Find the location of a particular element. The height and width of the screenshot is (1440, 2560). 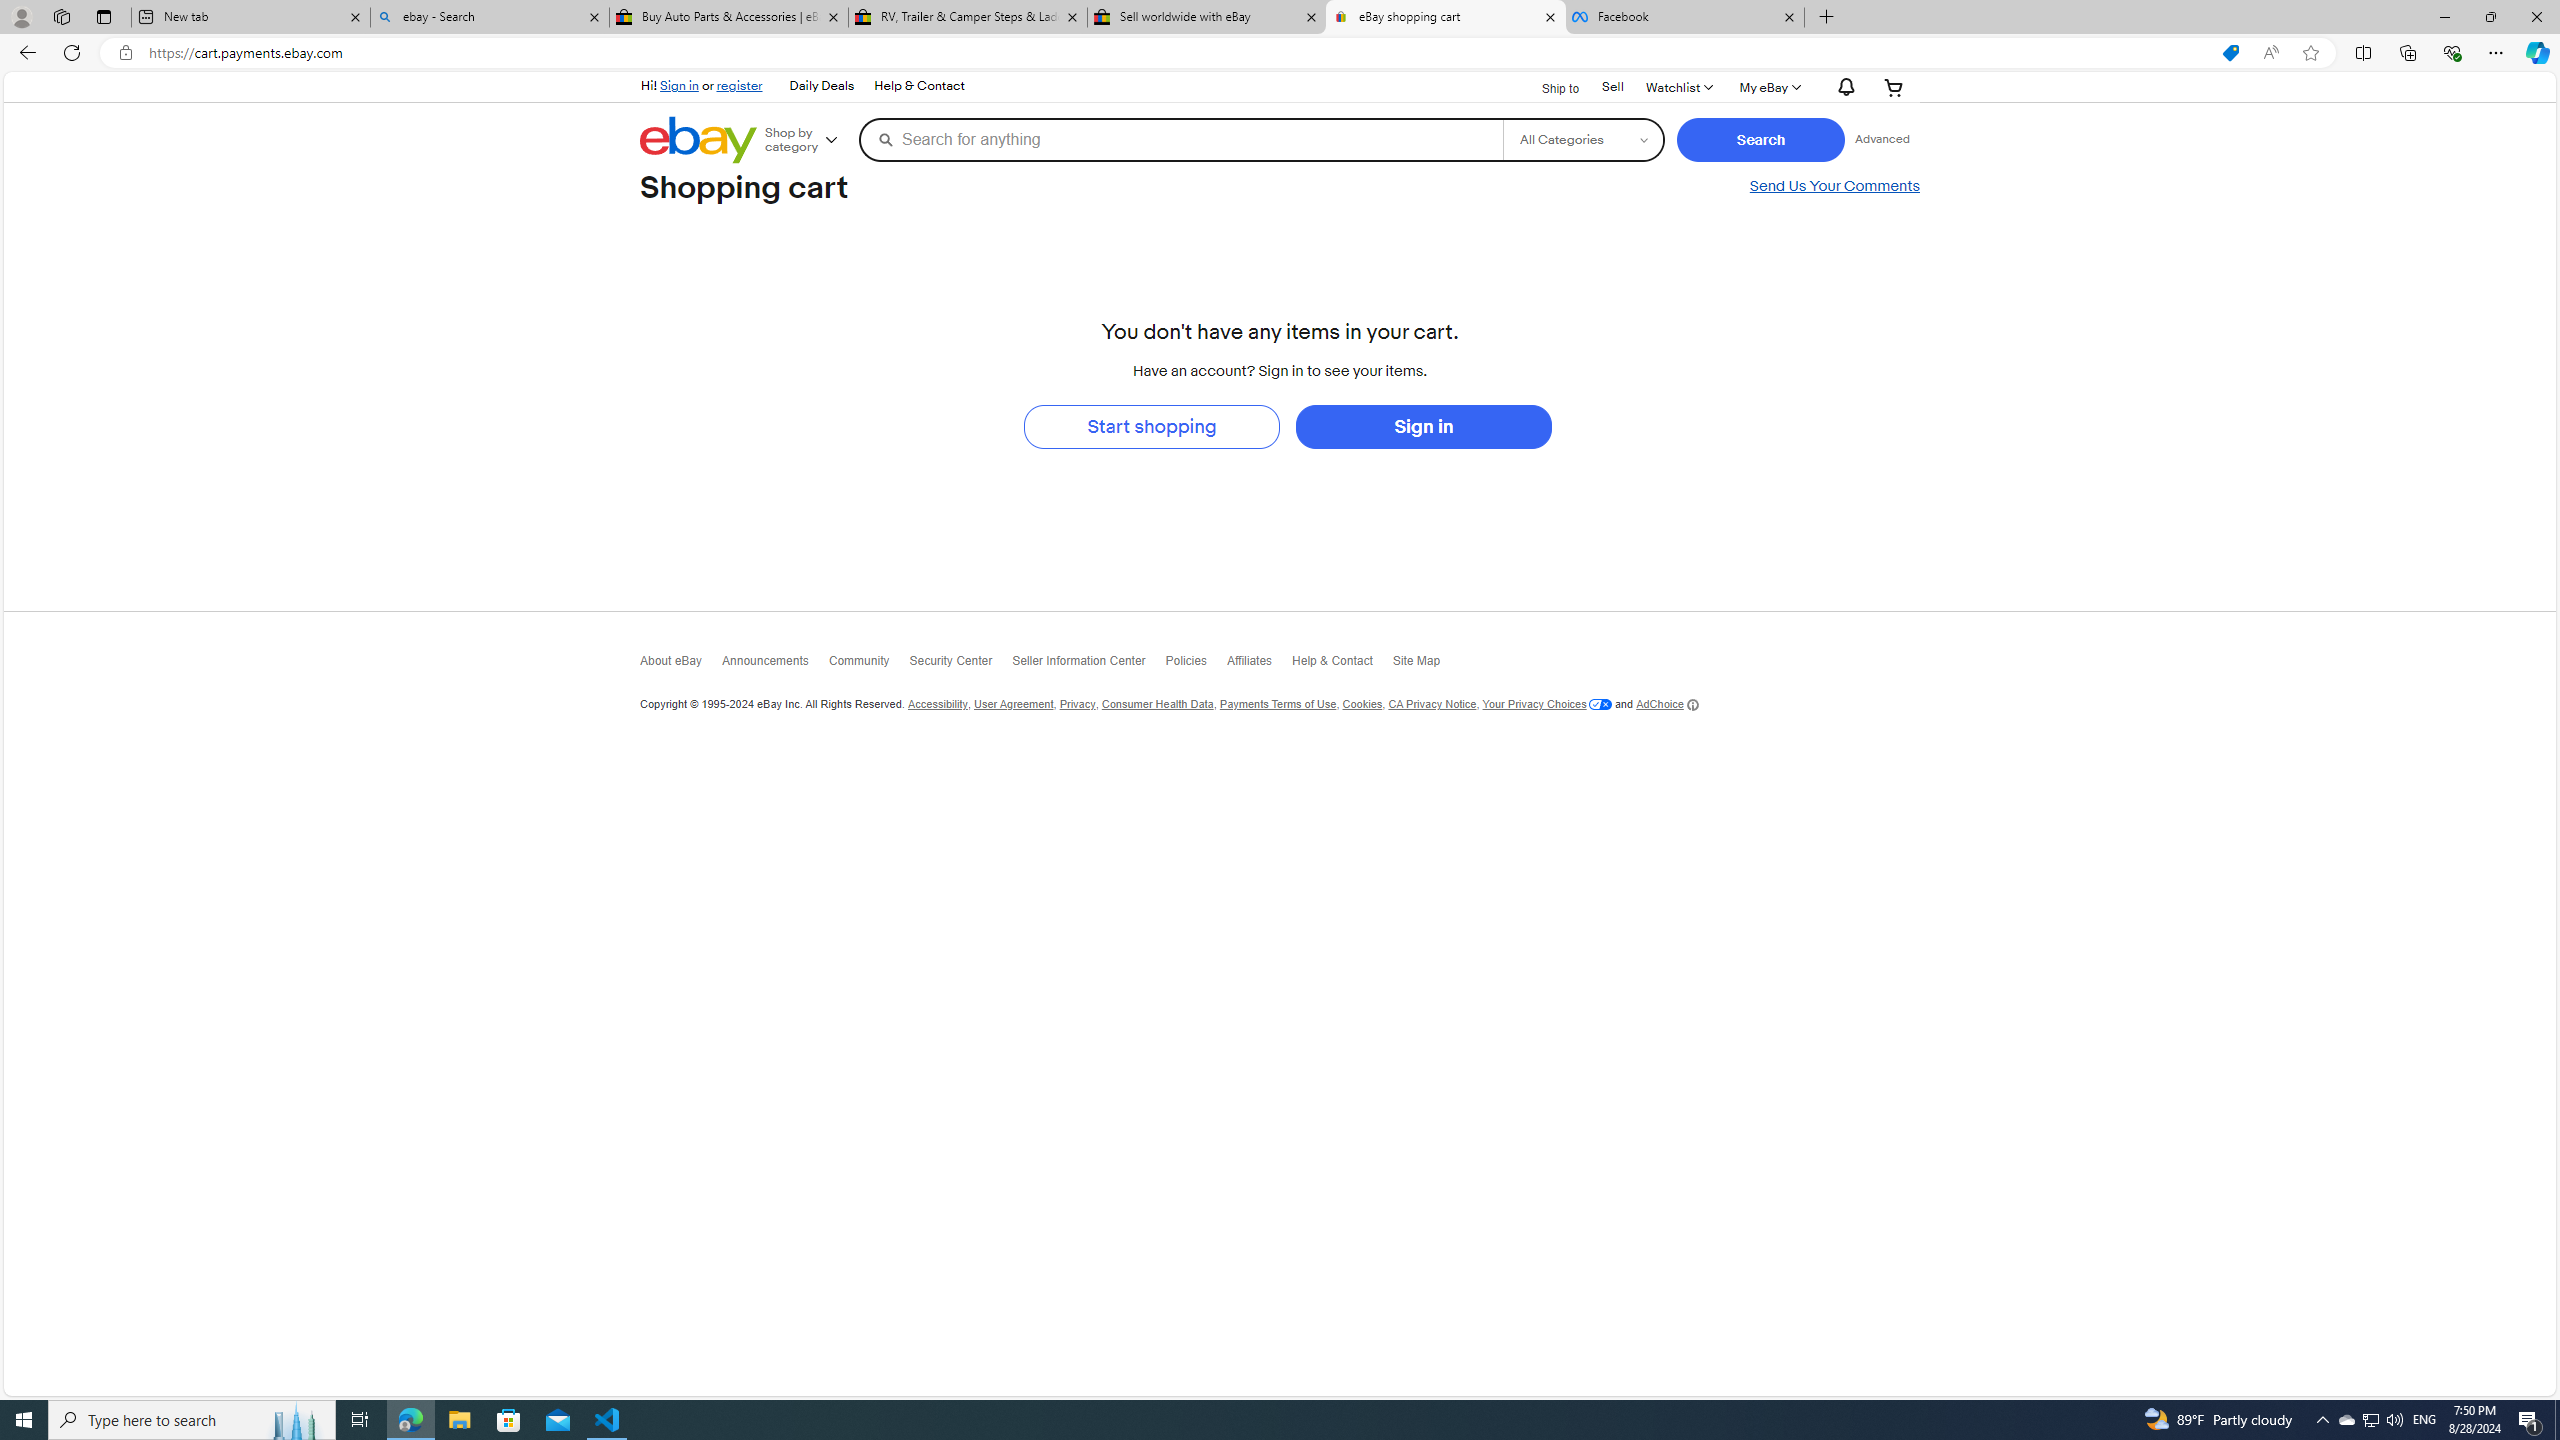

Consumer Health Data is located at coordinates (1156, 704).